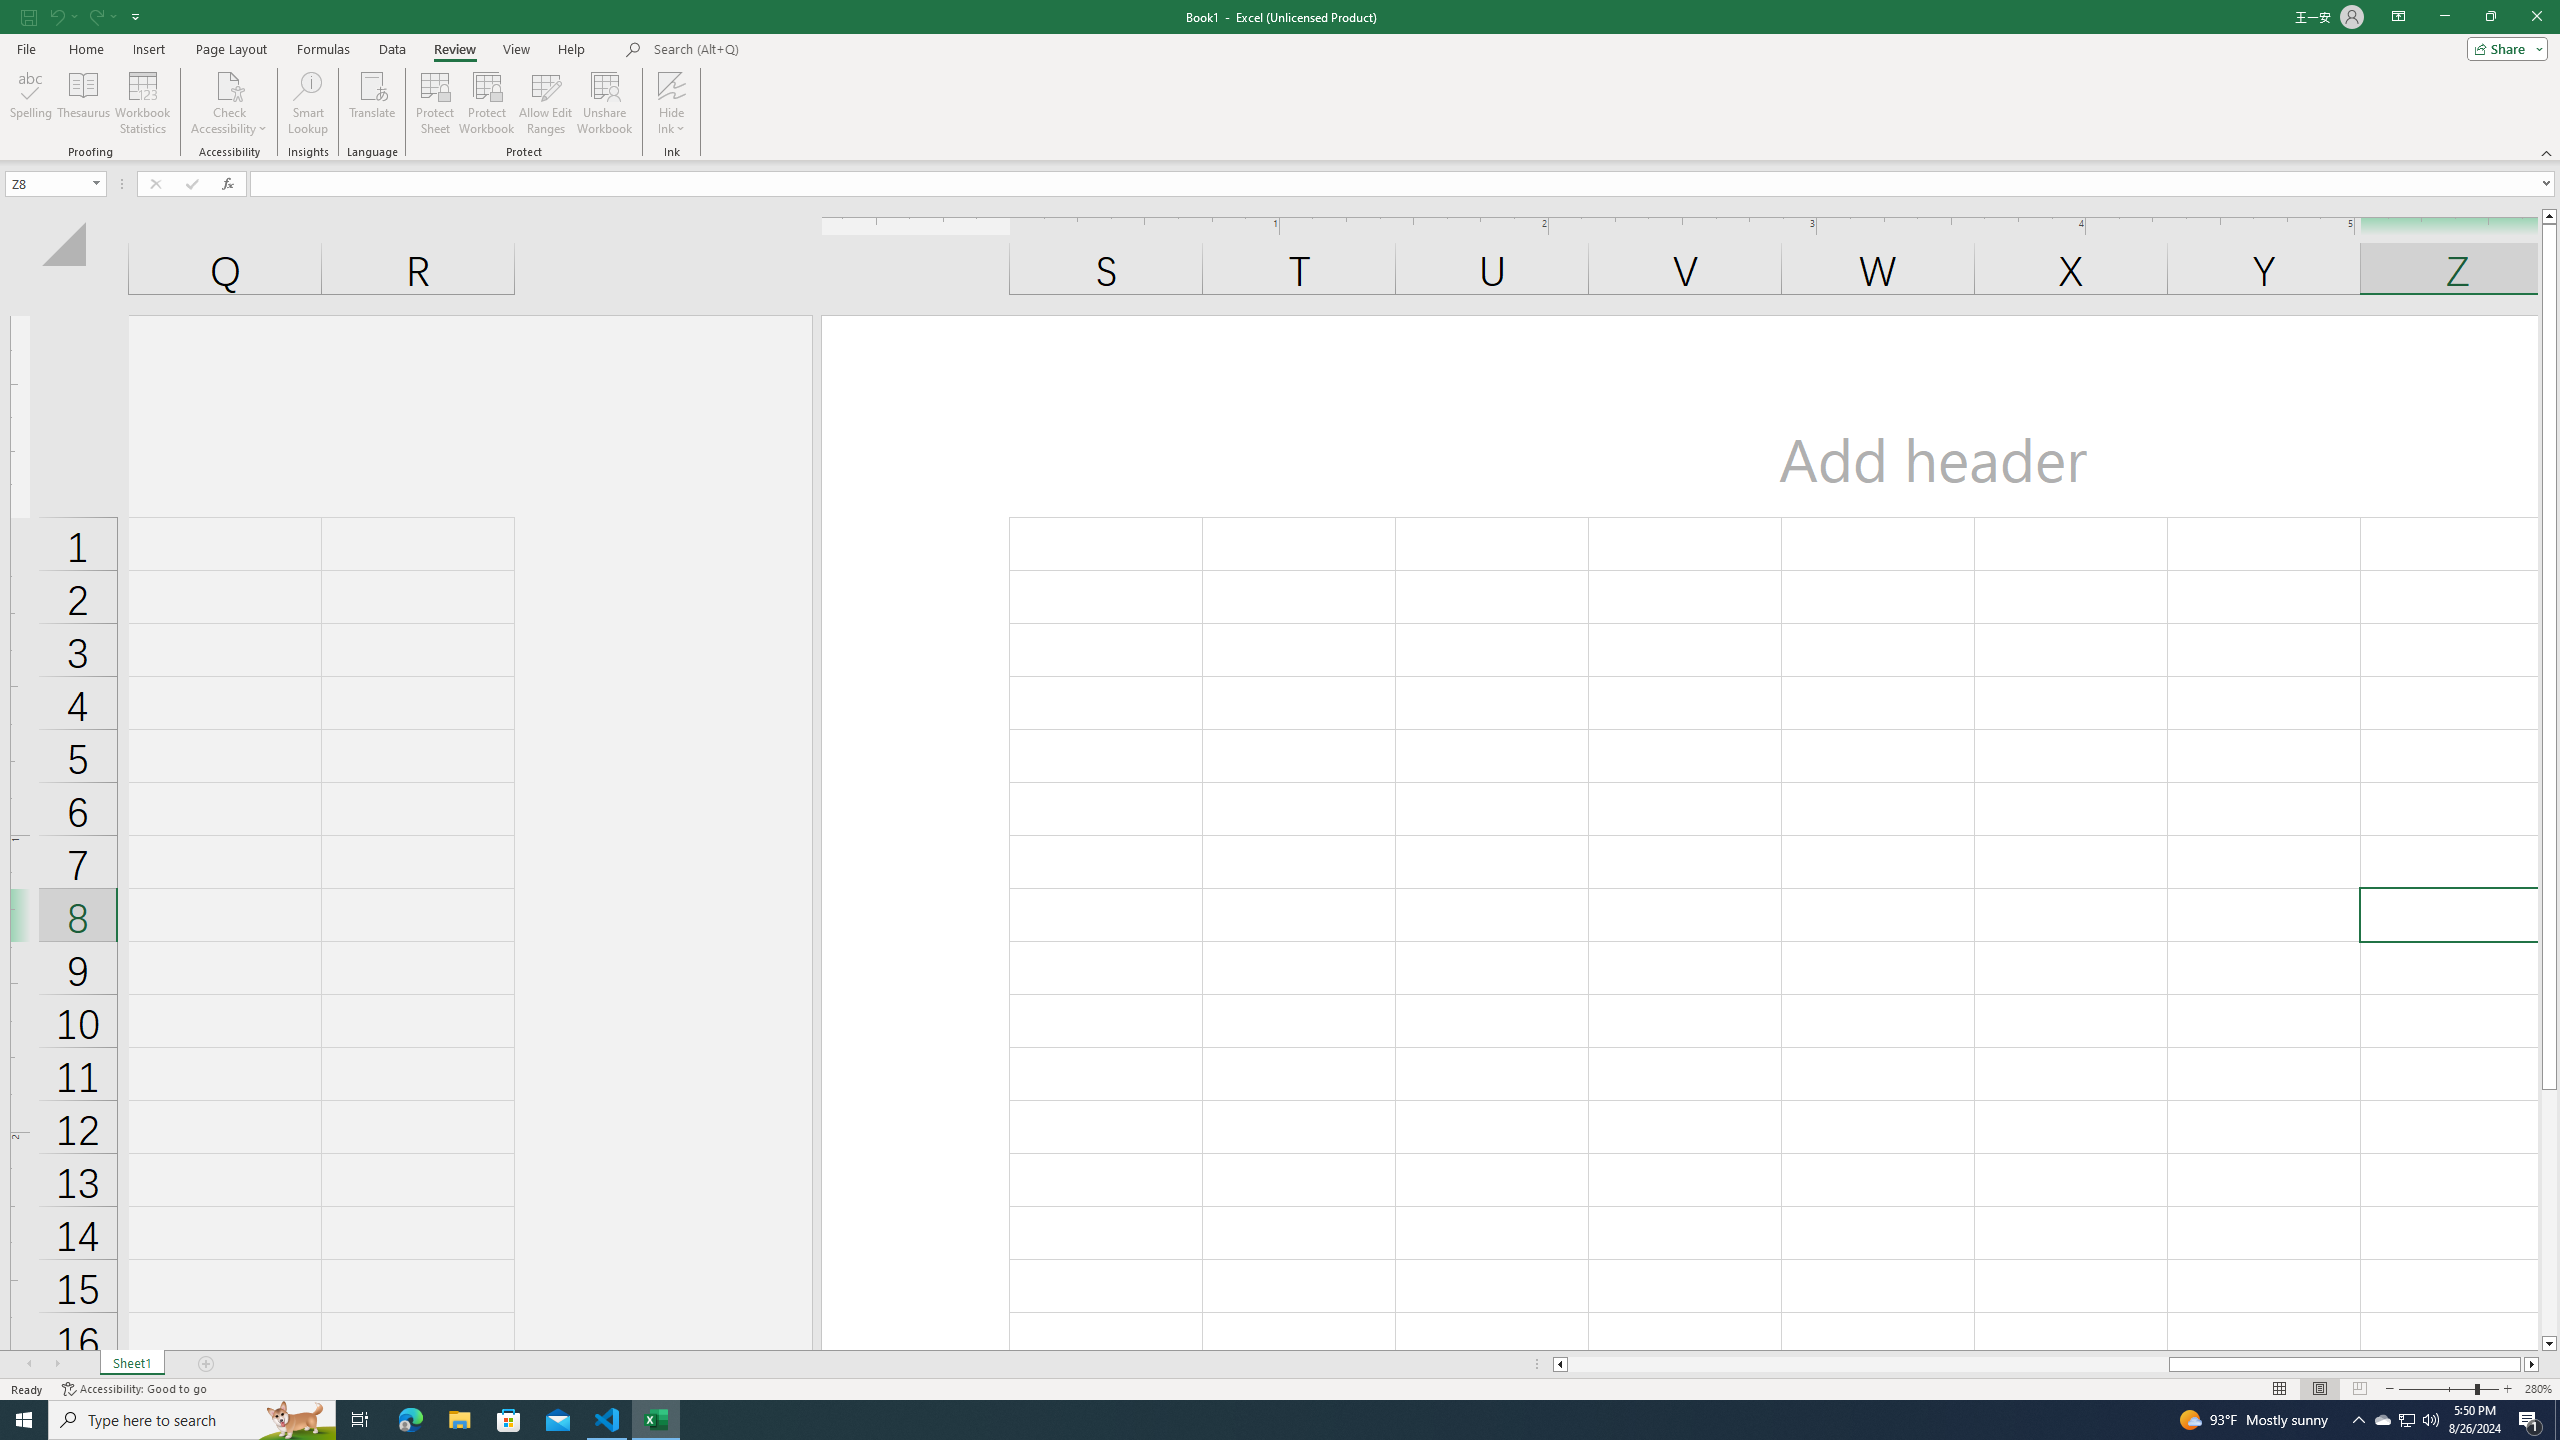 This screenshot has height=1440, width=2560. I want to click on Spelling..., so click(30, 103).